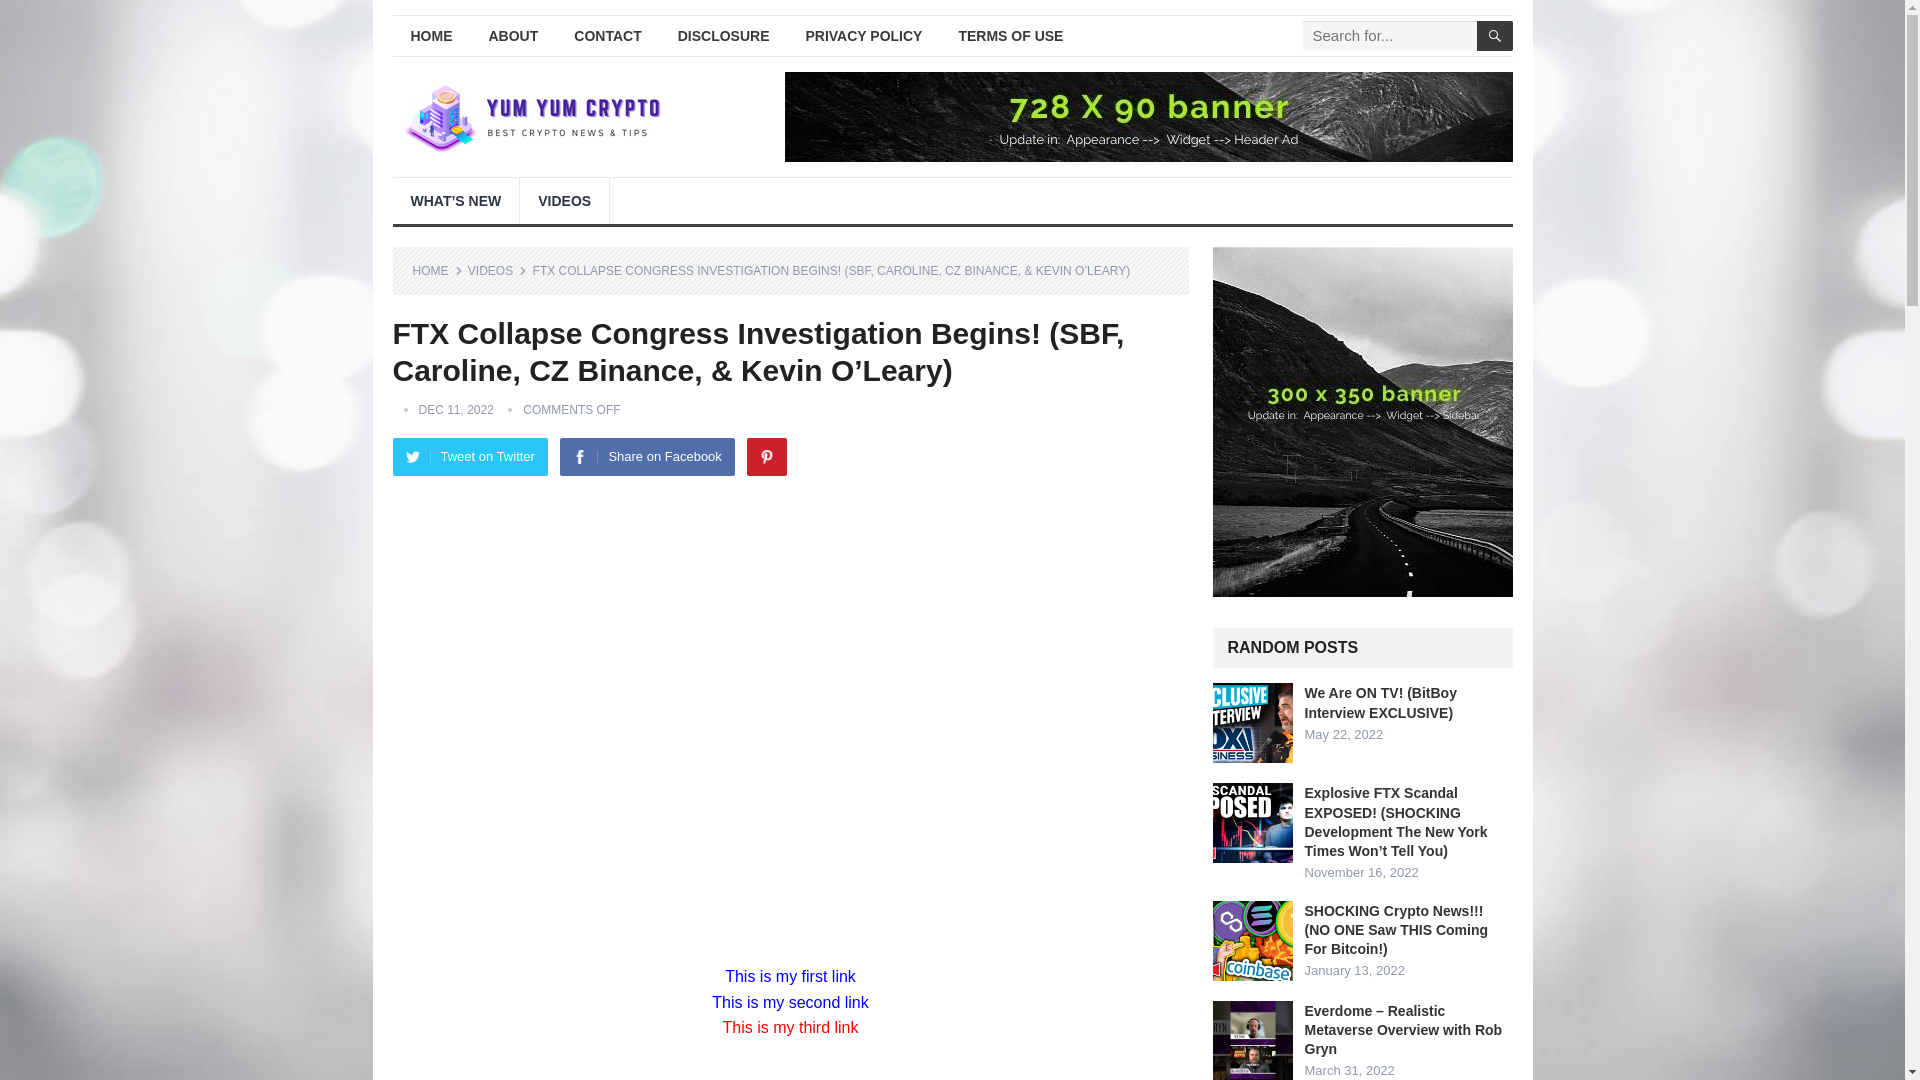 The image size is (1920, 1080). Describe the element at coordinates (790, 1027) in the screenshot. I see `This is my third link` at that location.